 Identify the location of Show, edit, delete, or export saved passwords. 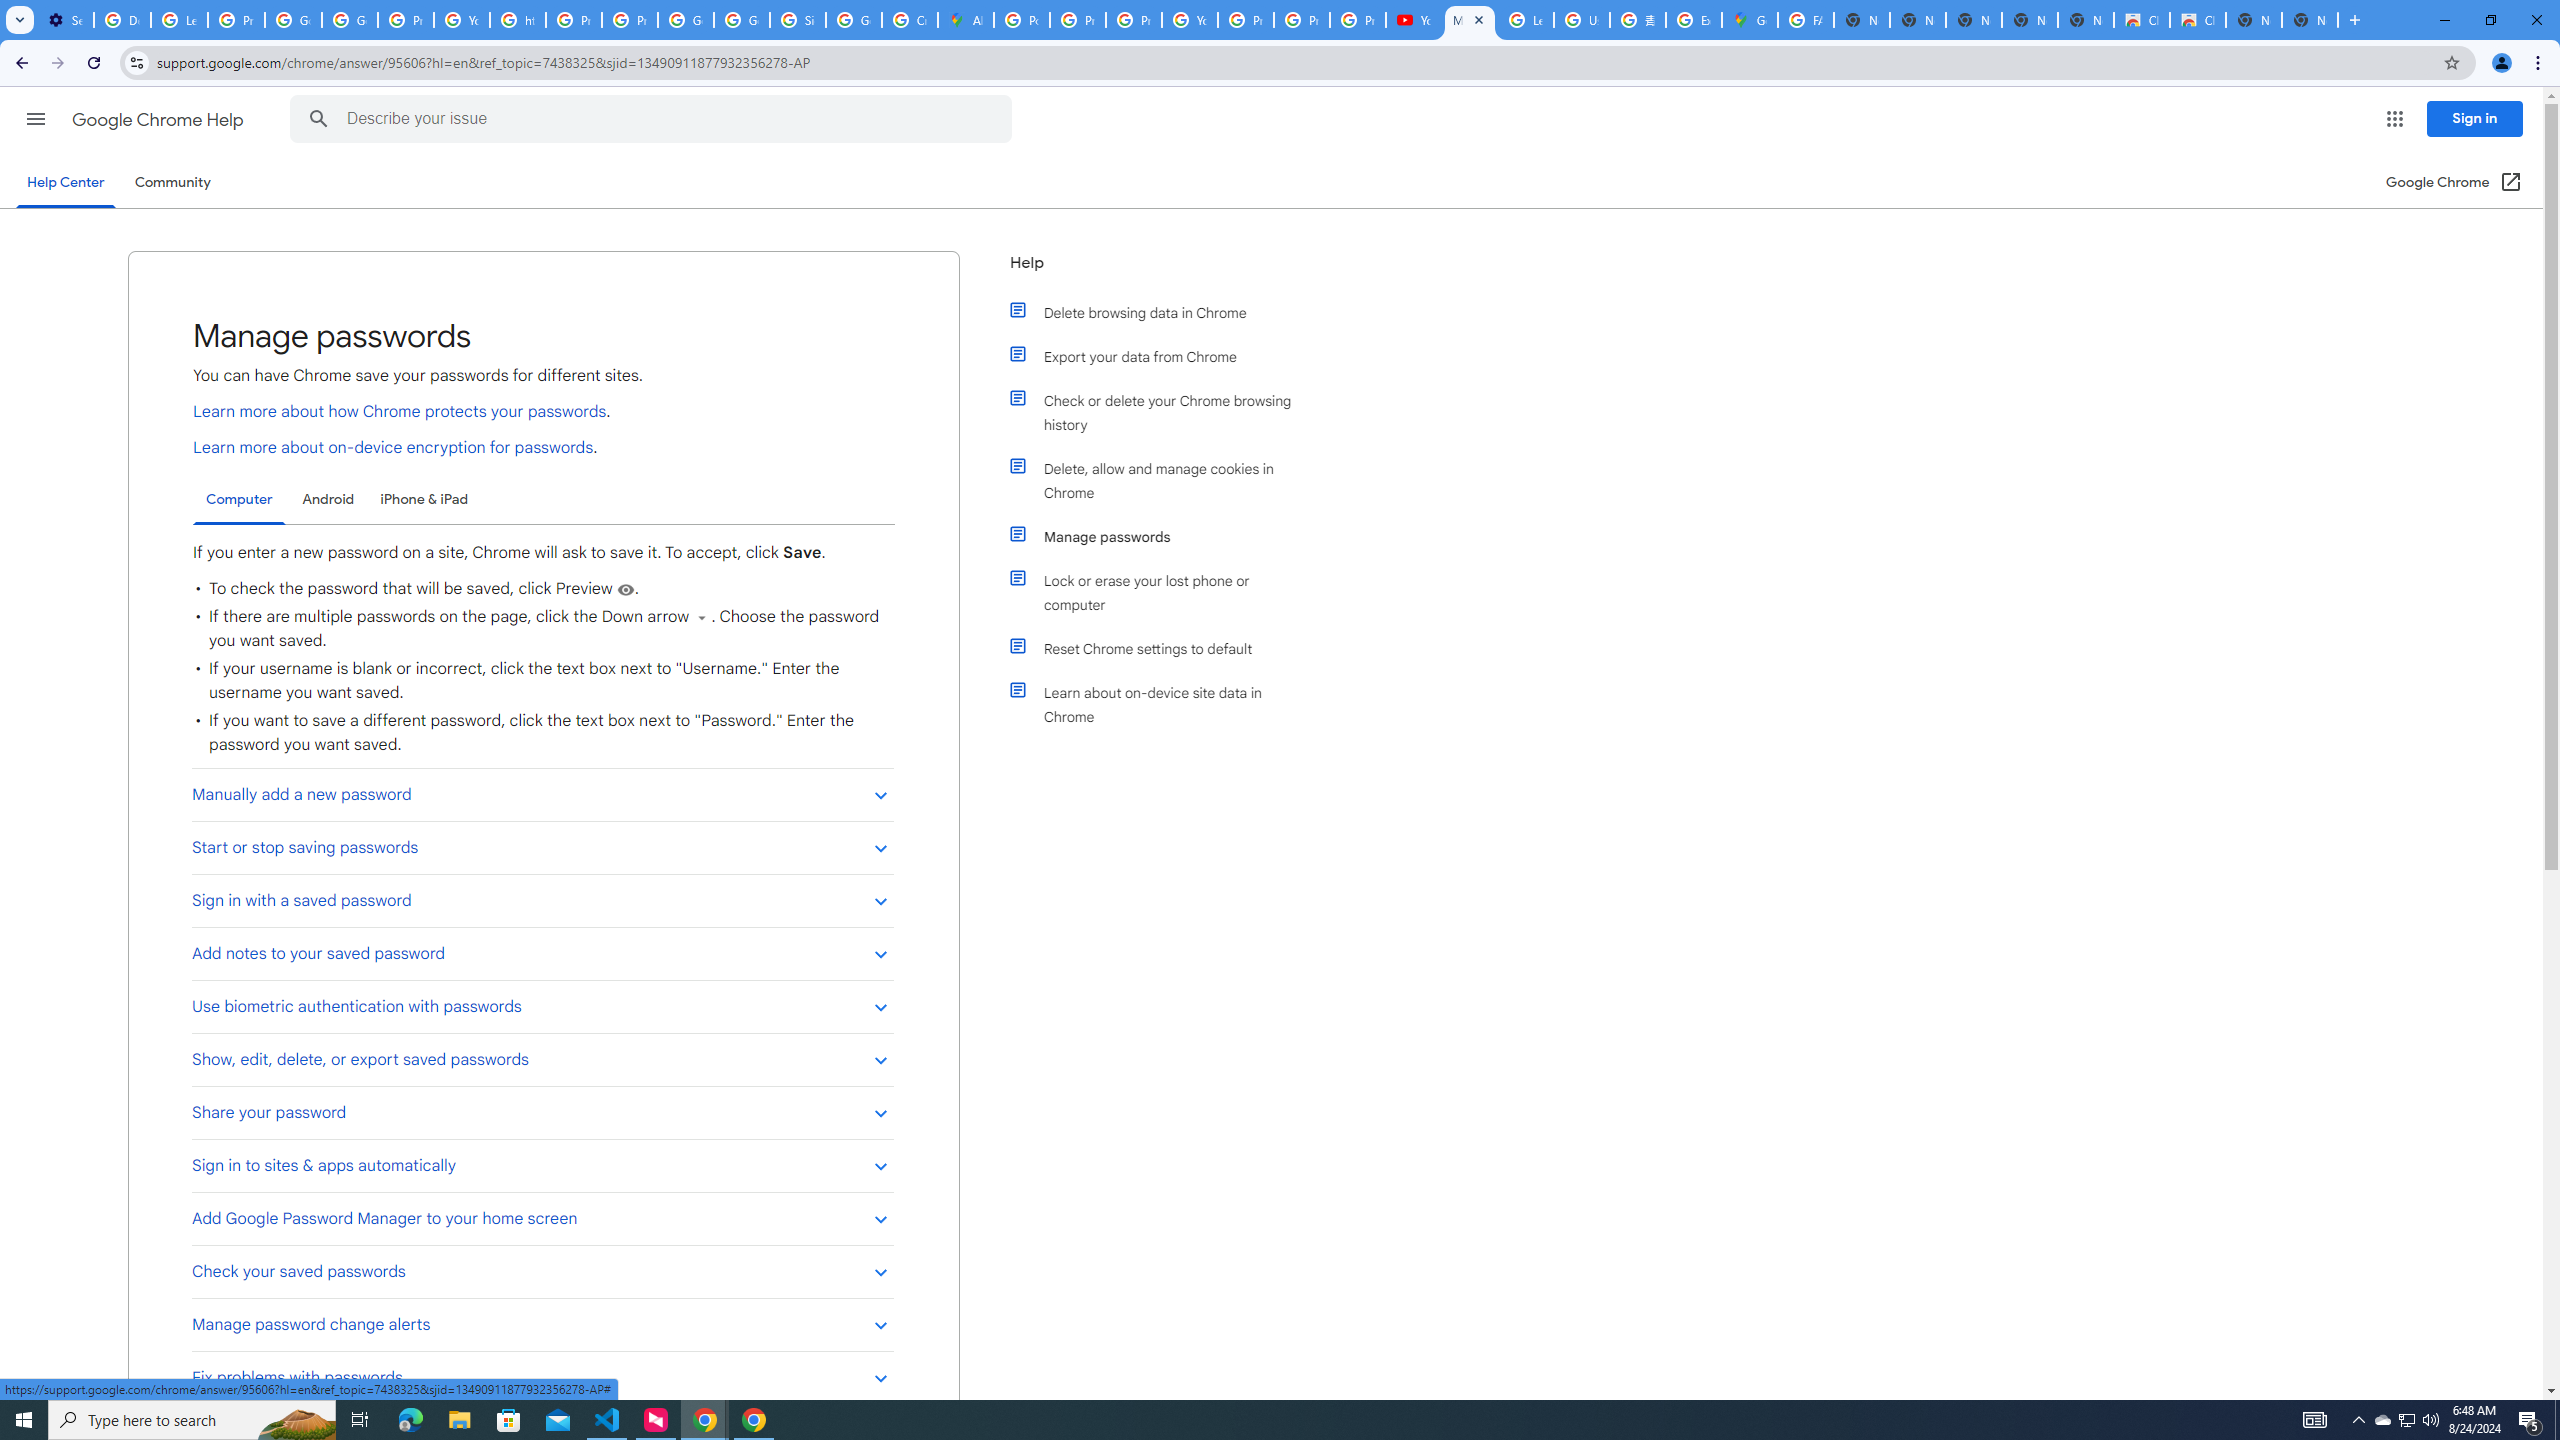
(542, 1058).